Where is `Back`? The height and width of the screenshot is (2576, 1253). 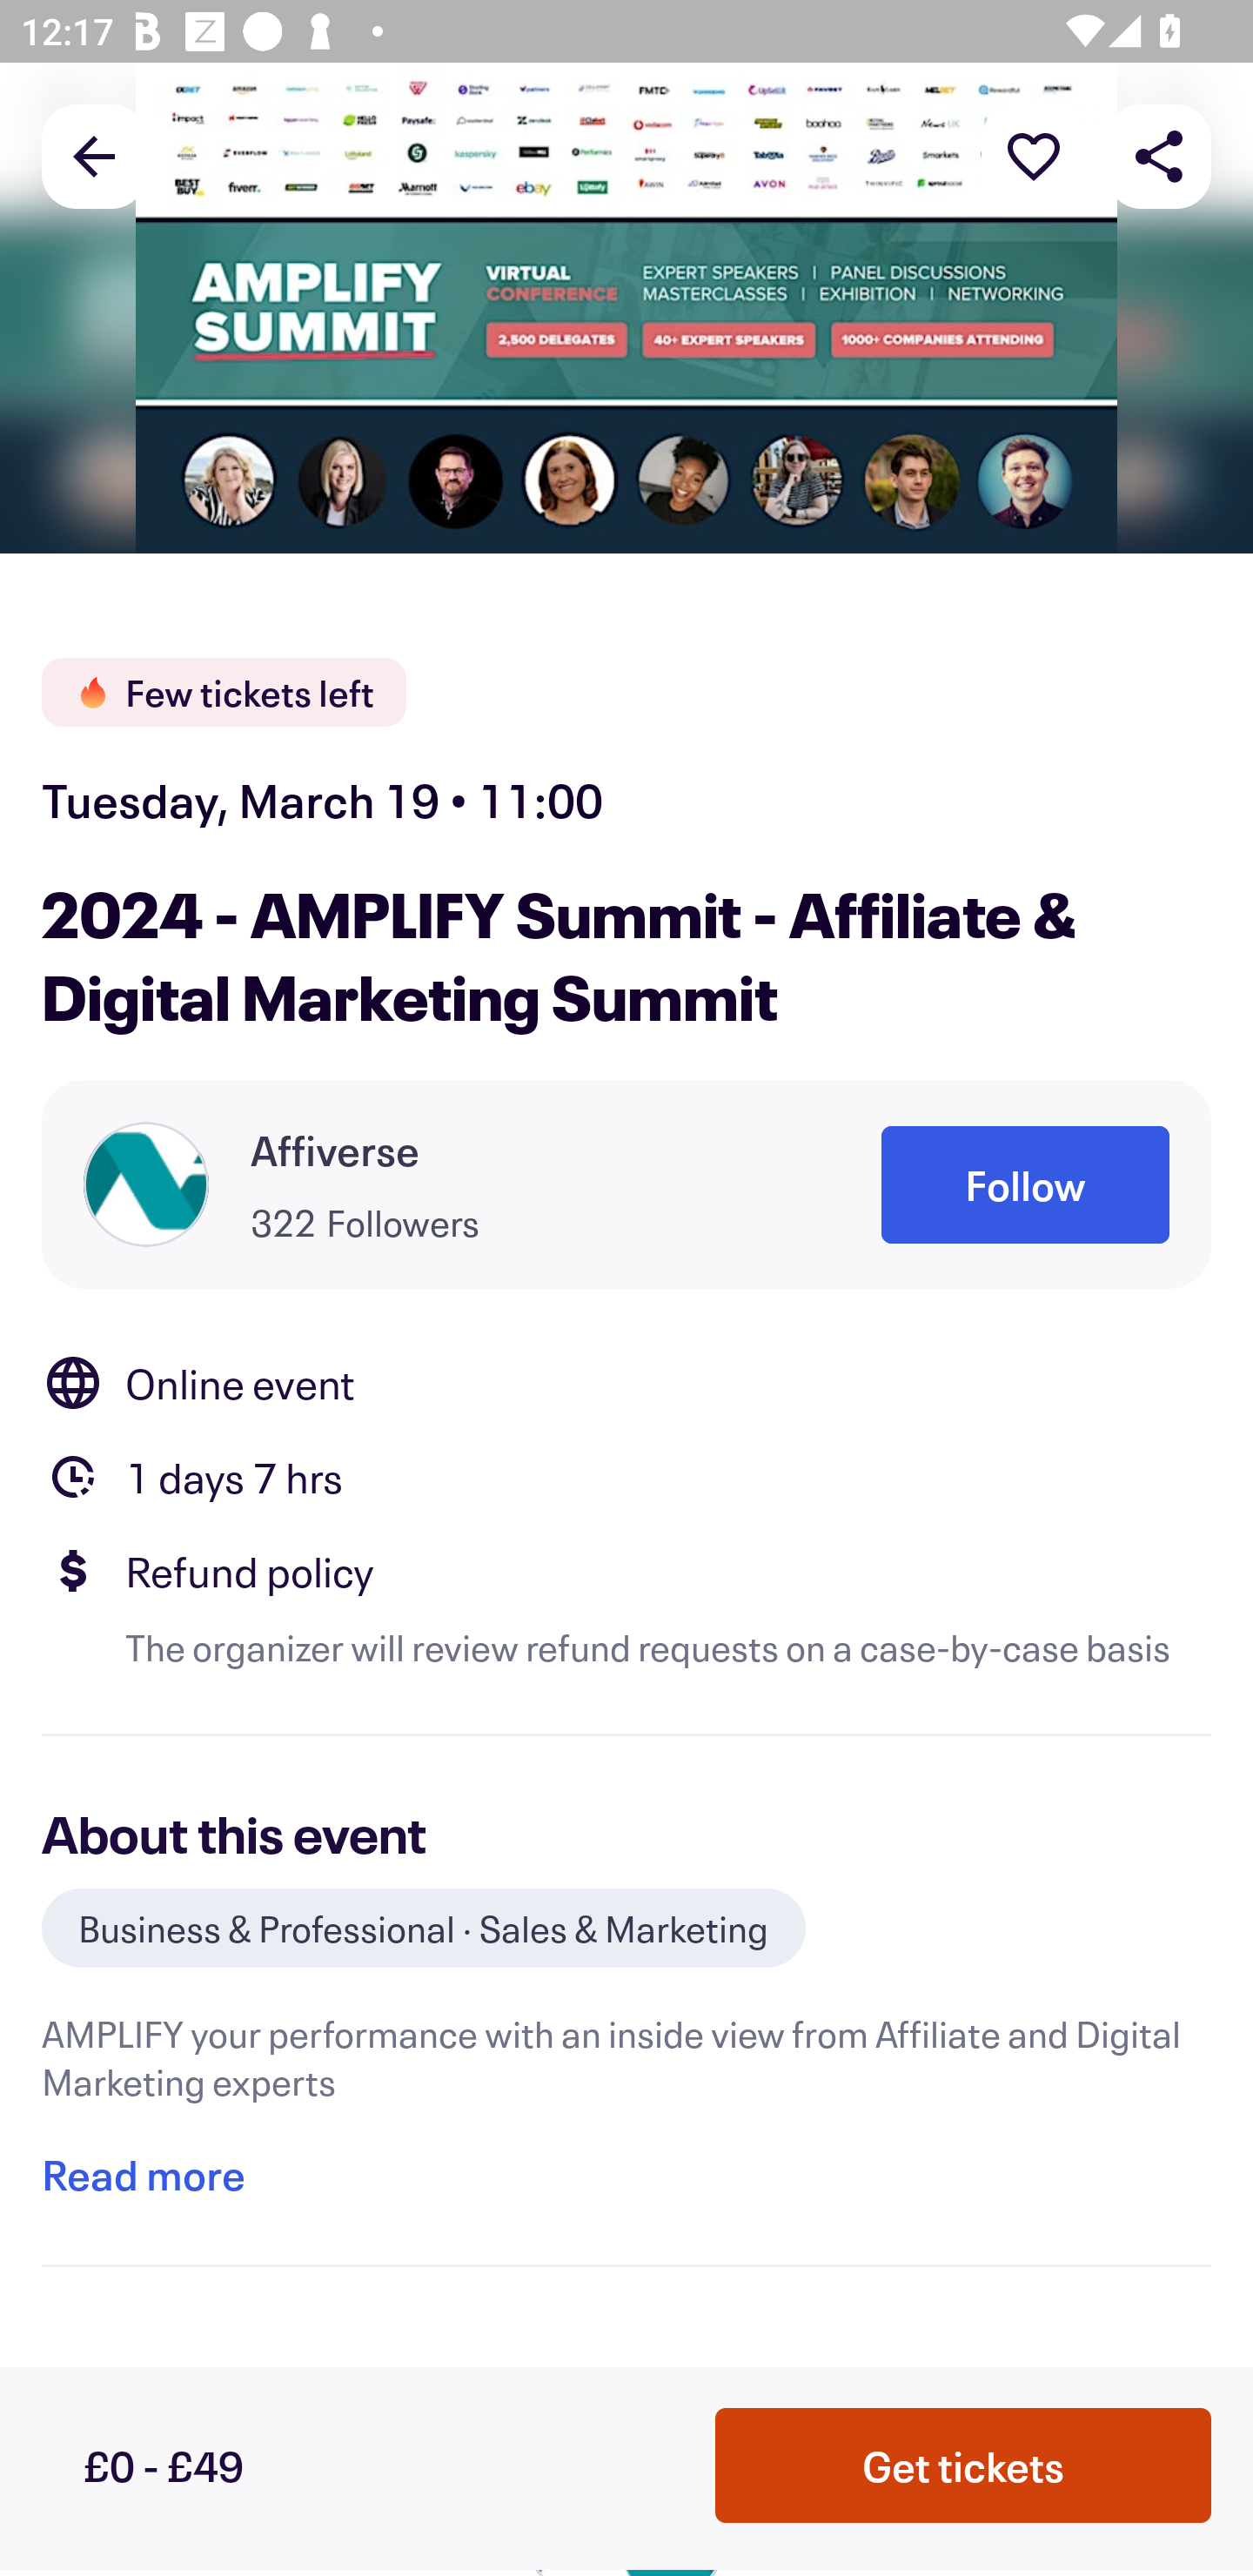 Back is located at coordinates (94, 155).